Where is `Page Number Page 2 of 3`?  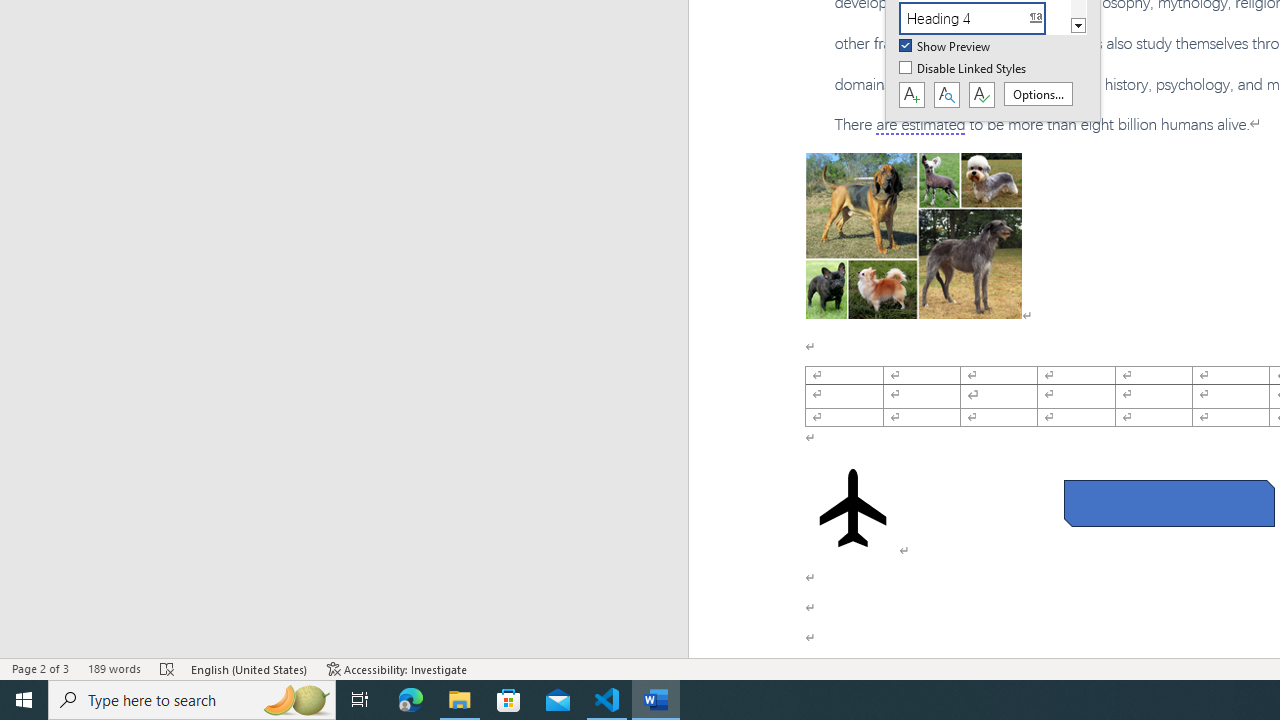 Page Number Page 2 of 3 is located at coordinates (40, 668).